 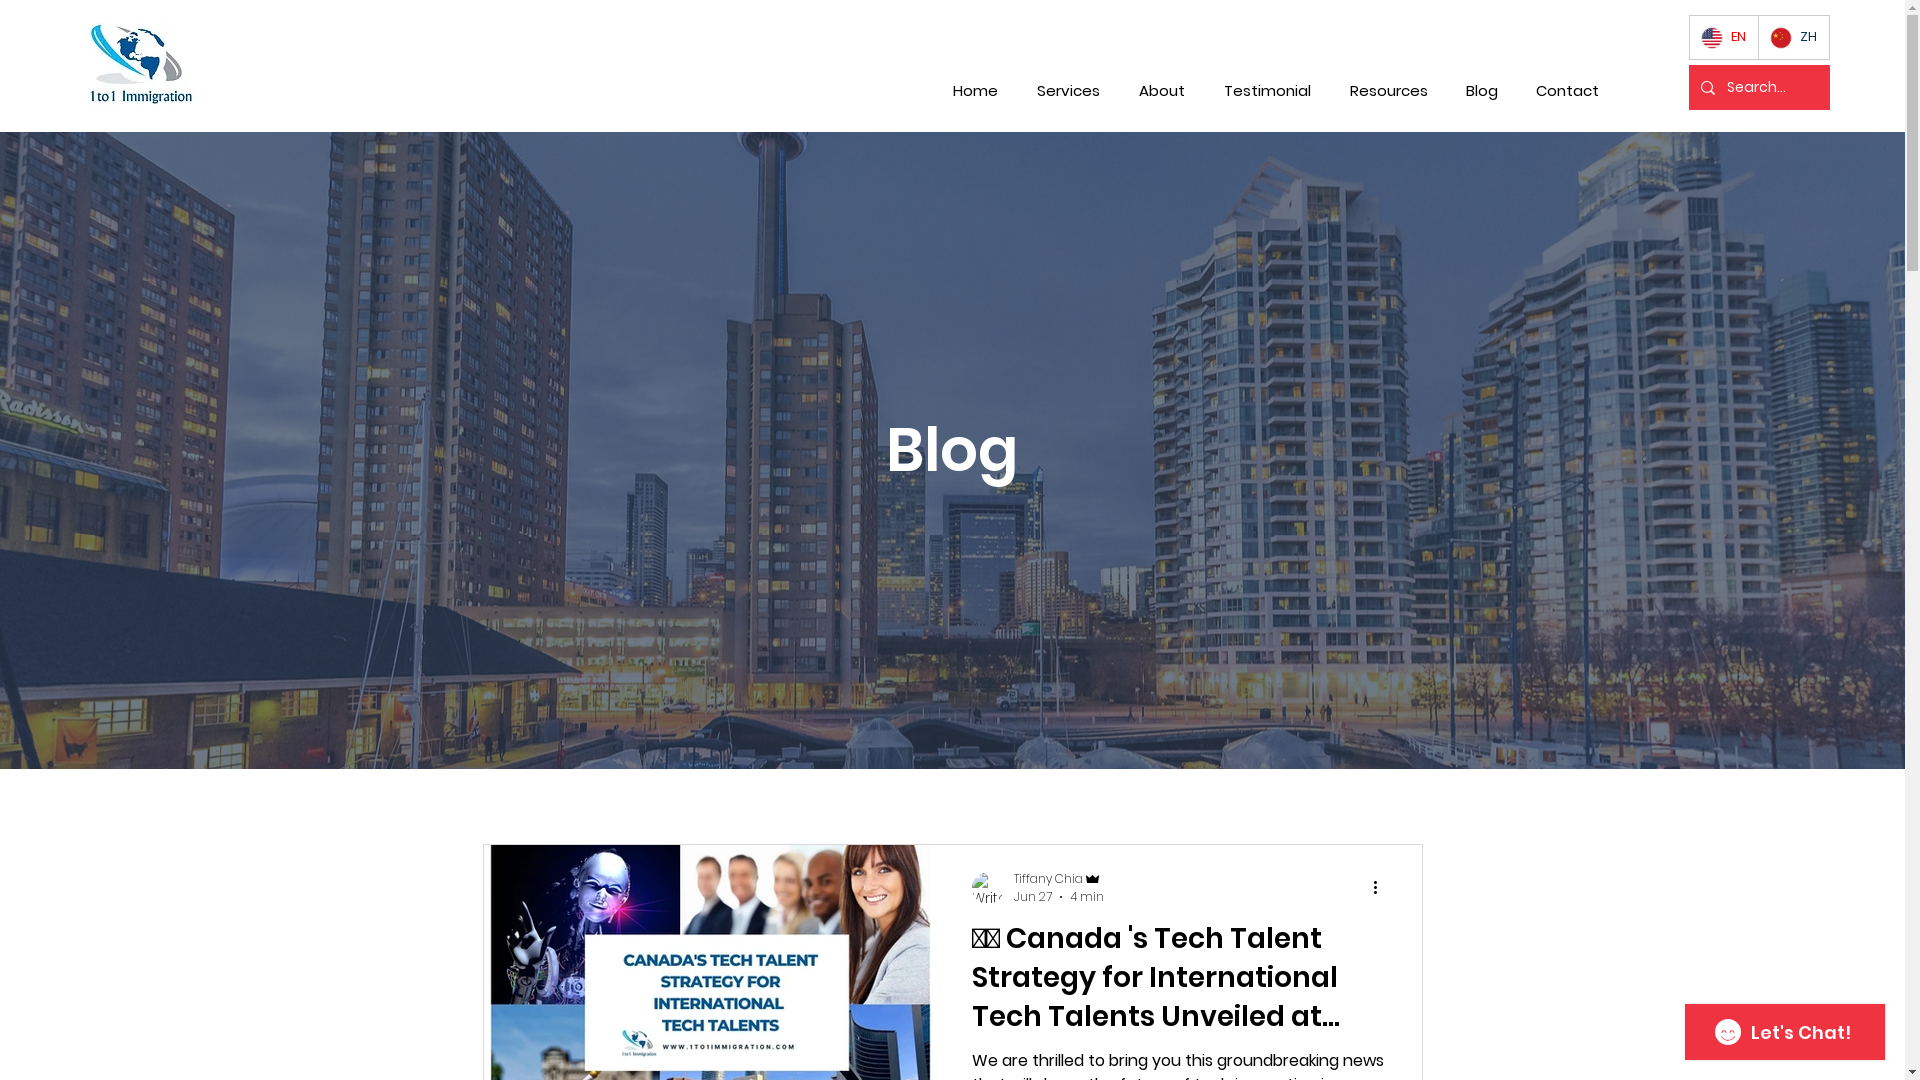 I want to click on Testimonial, so click(x=1267, y=91).